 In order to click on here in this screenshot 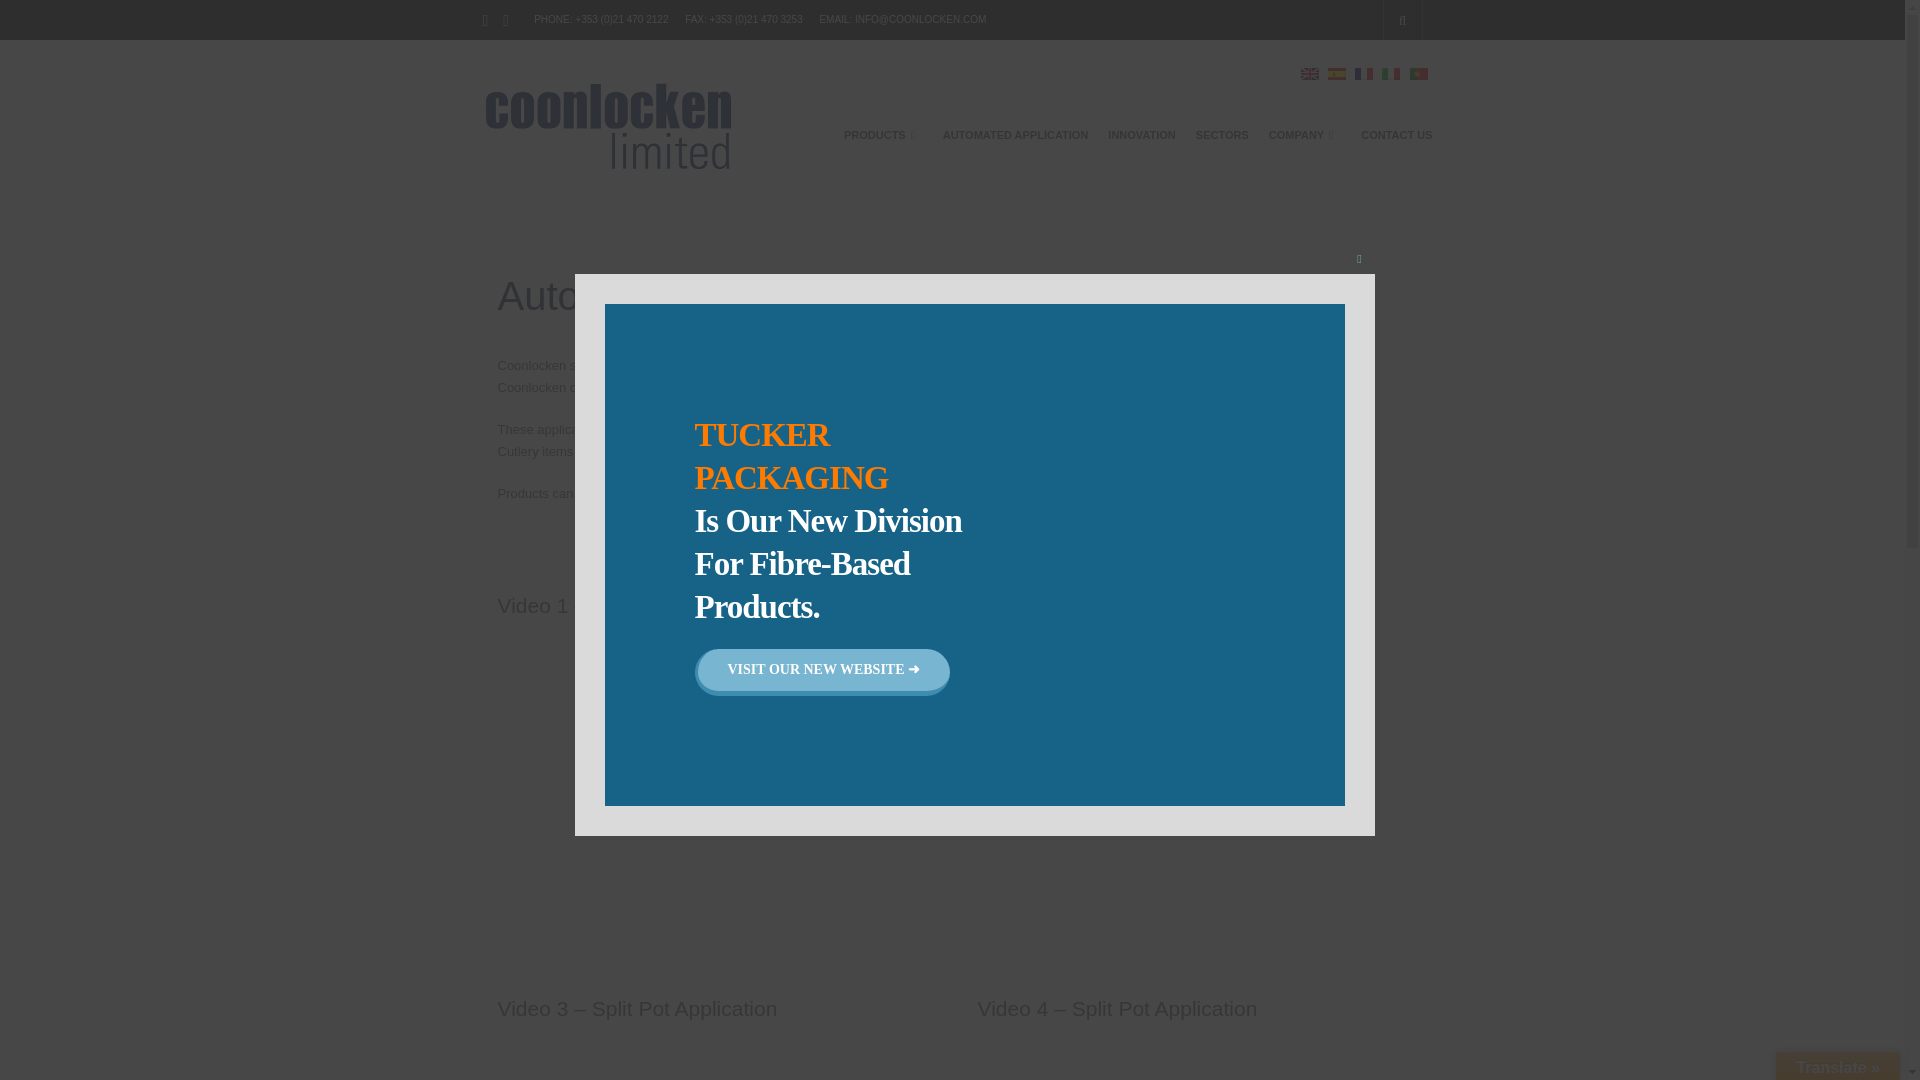, I will do `click(838, 451)`.